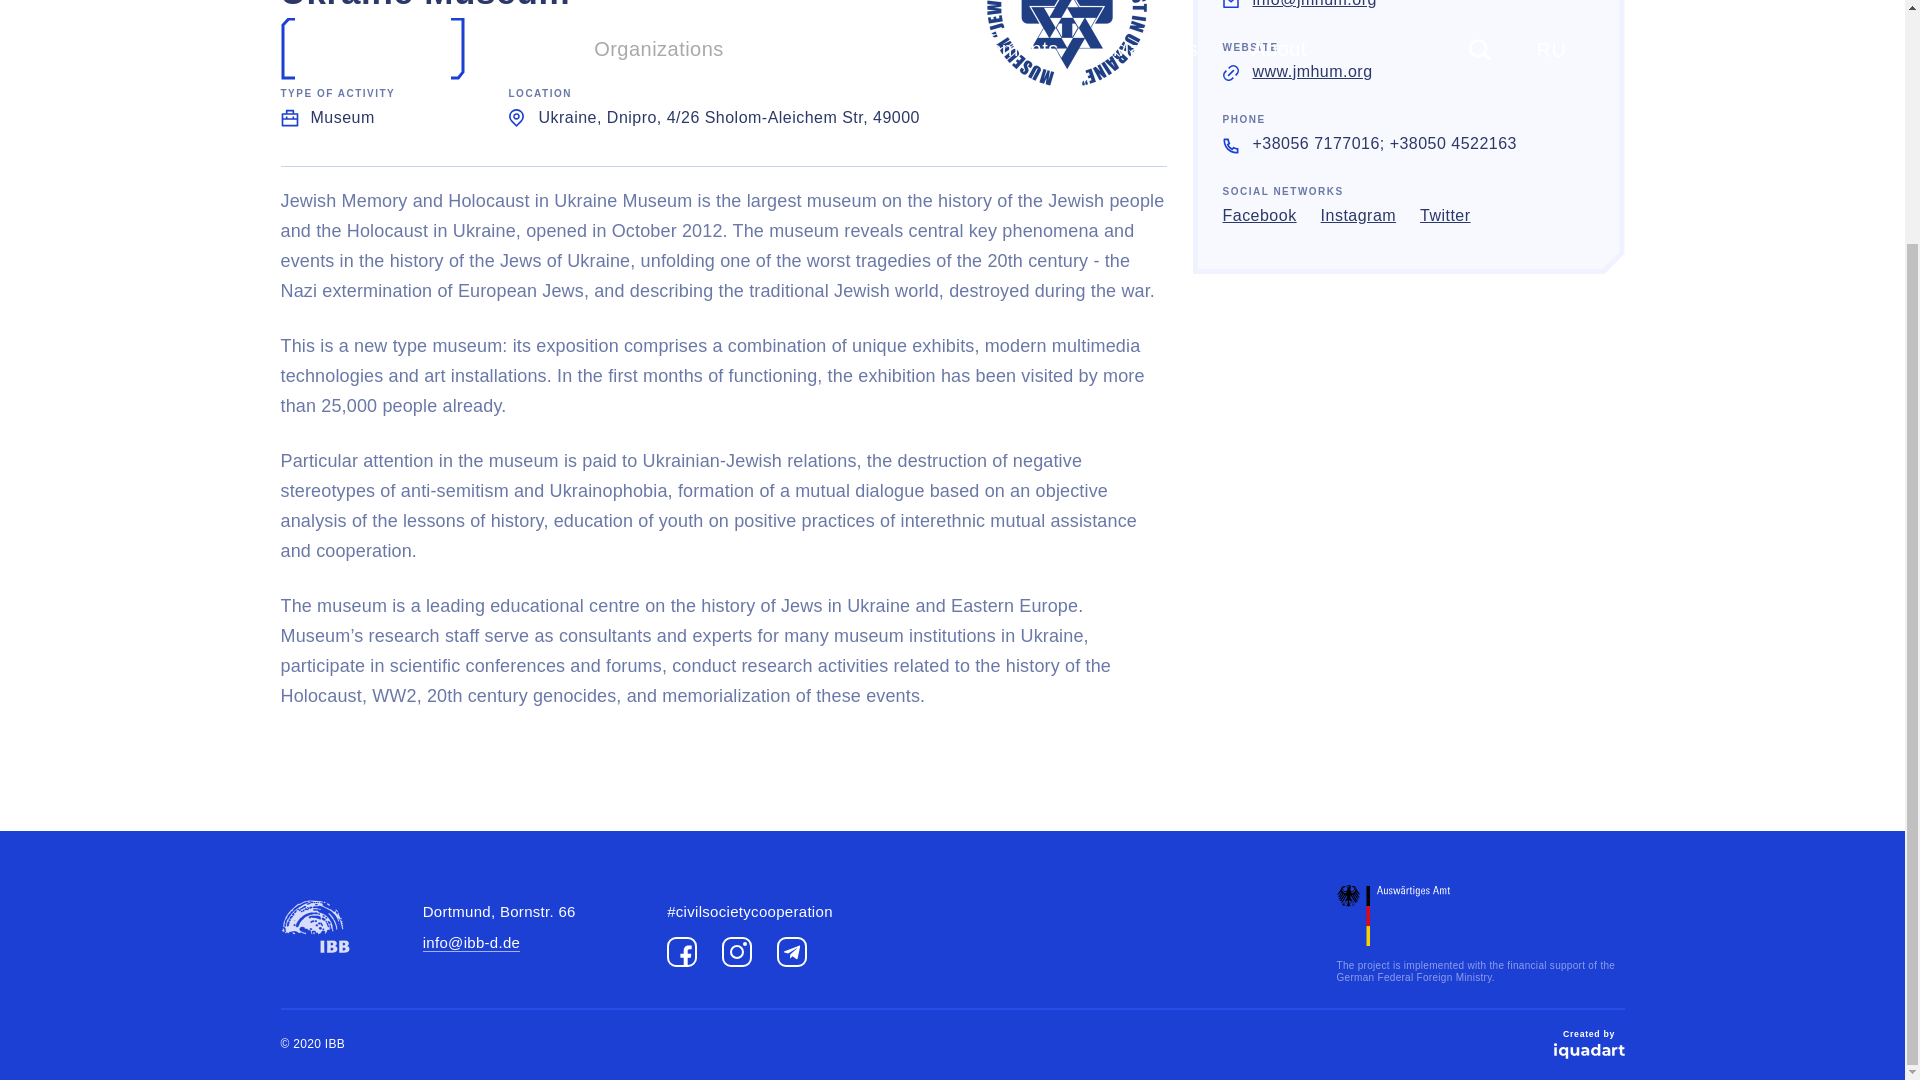  I want to click on Twitter, so click(1445, 216).